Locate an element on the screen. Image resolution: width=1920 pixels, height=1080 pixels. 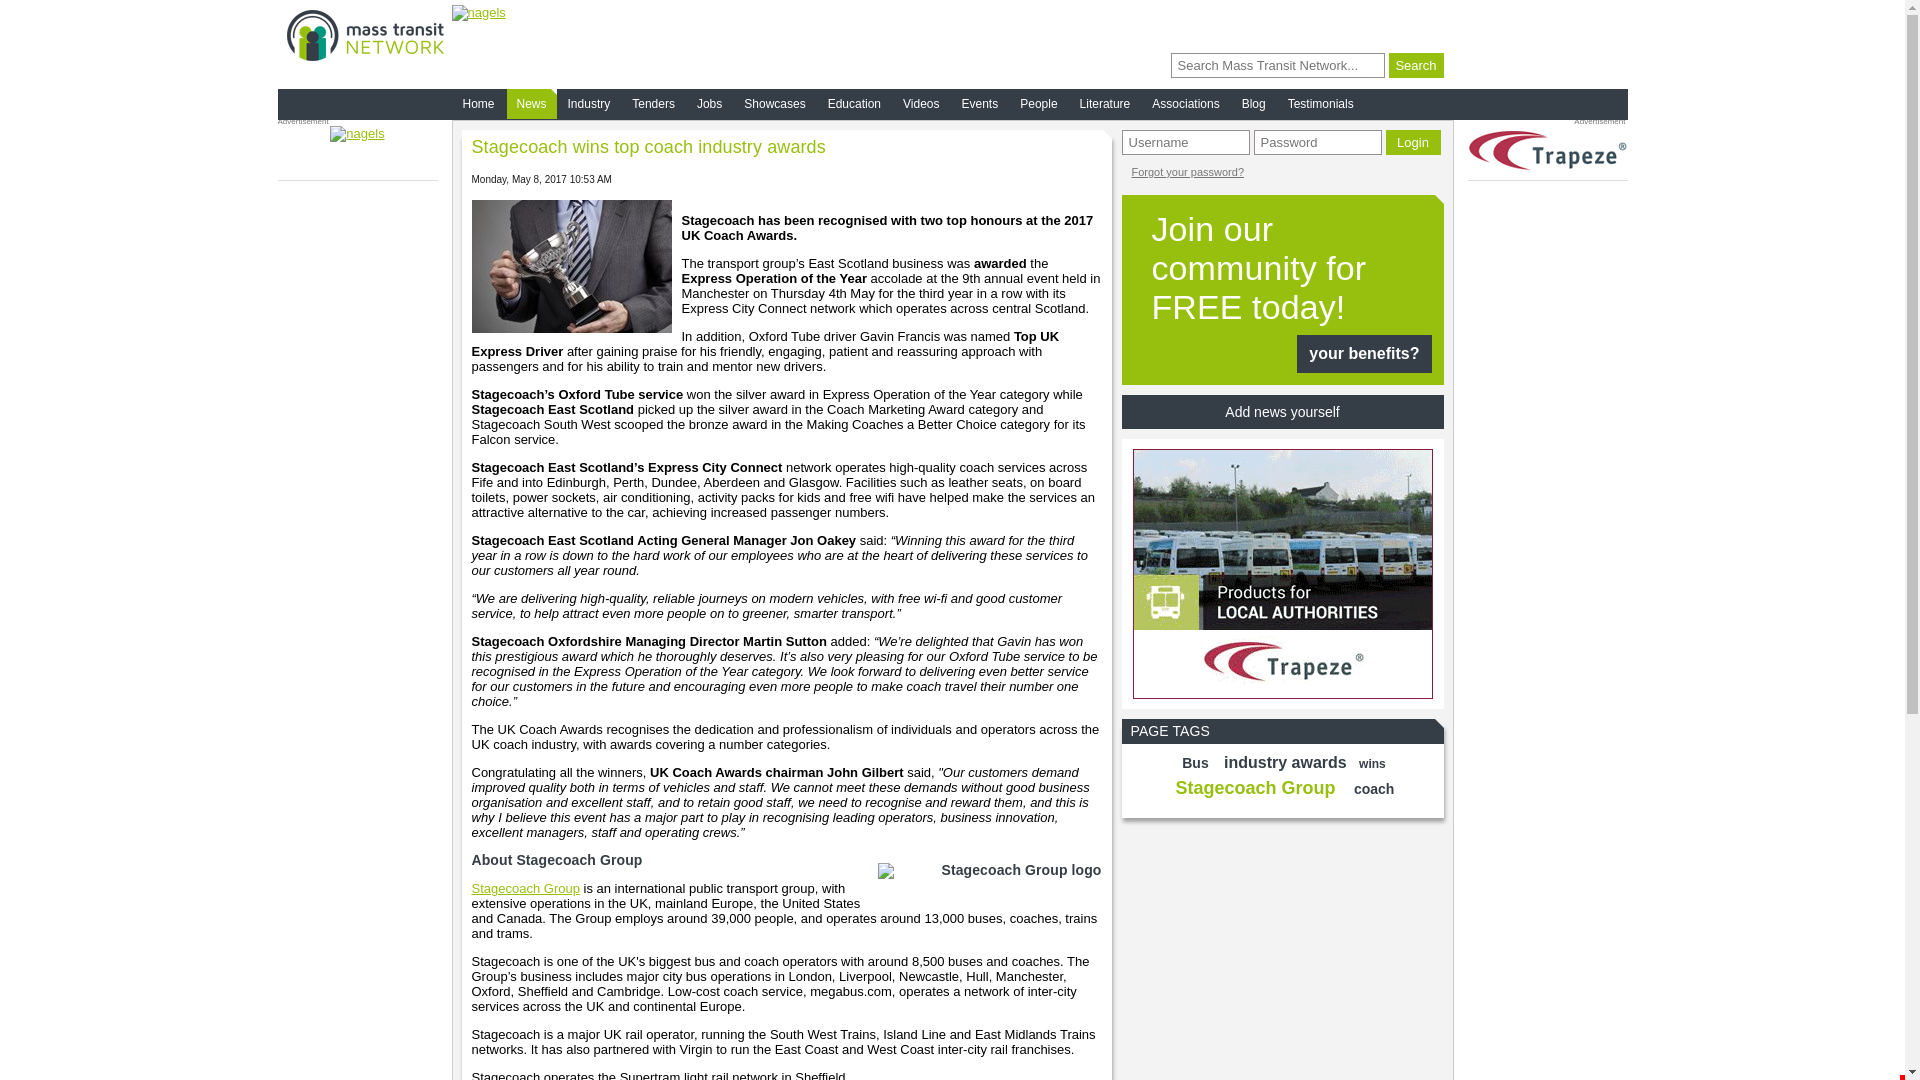
Mass Transit Network is located at coordinates (364, 34).